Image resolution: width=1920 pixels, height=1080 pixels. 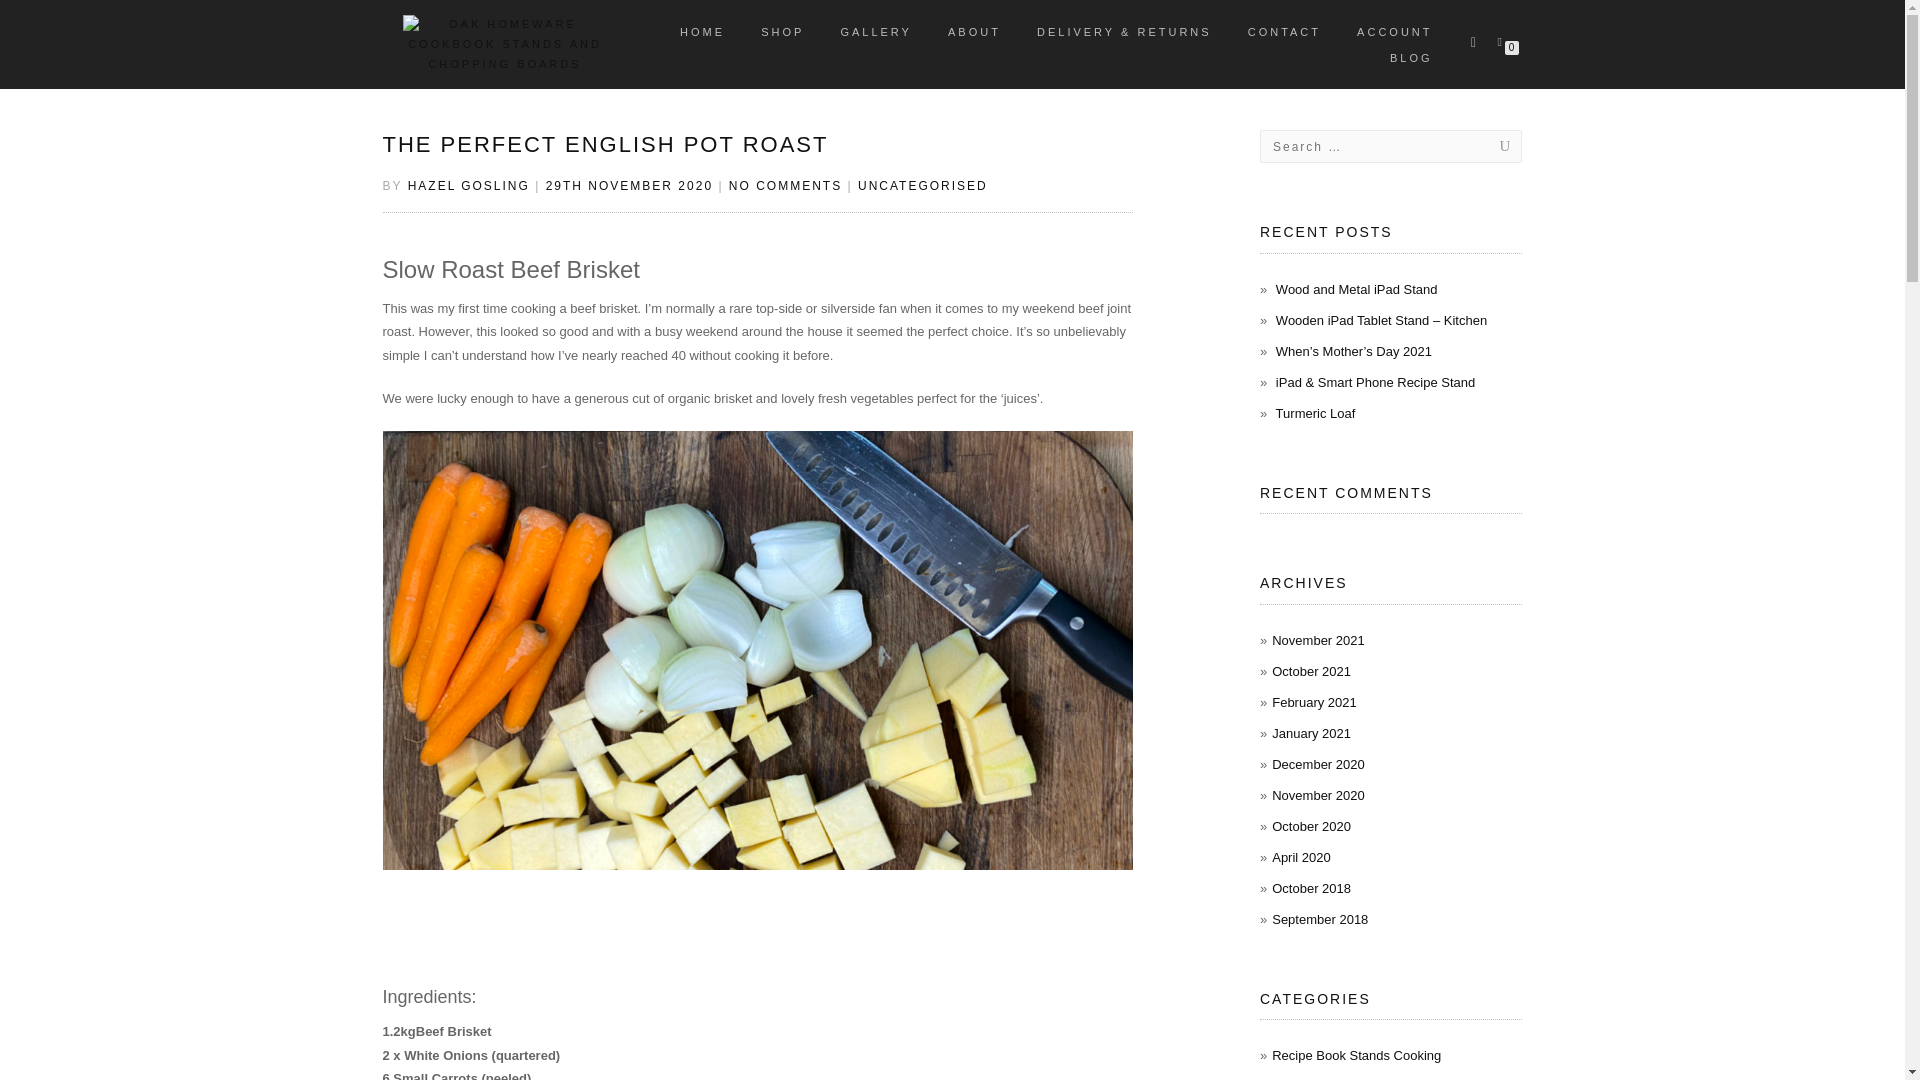 I want to click on Search, so click(x=1484, y=146).